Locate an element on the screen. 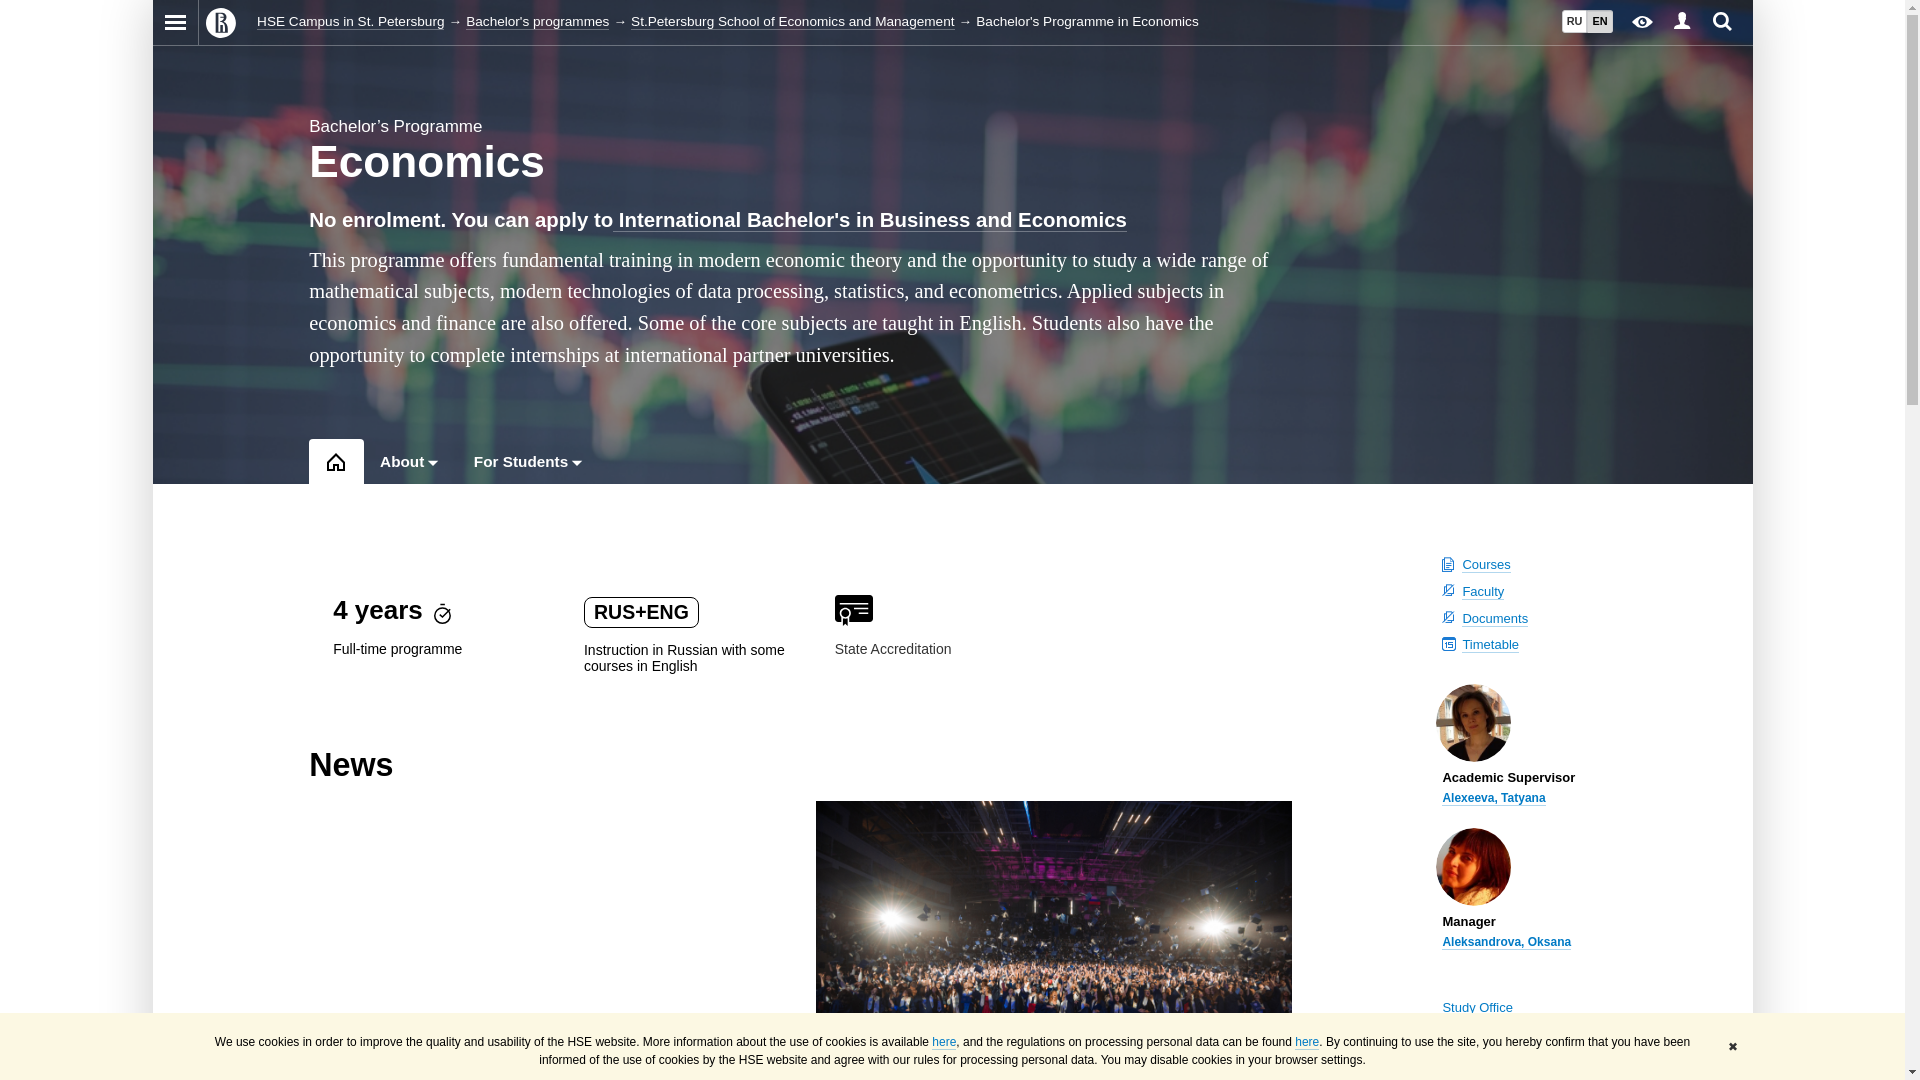 This screenshot has height=1080, width=1920. Bachelor's programmes is located at coordinates (537, 22).